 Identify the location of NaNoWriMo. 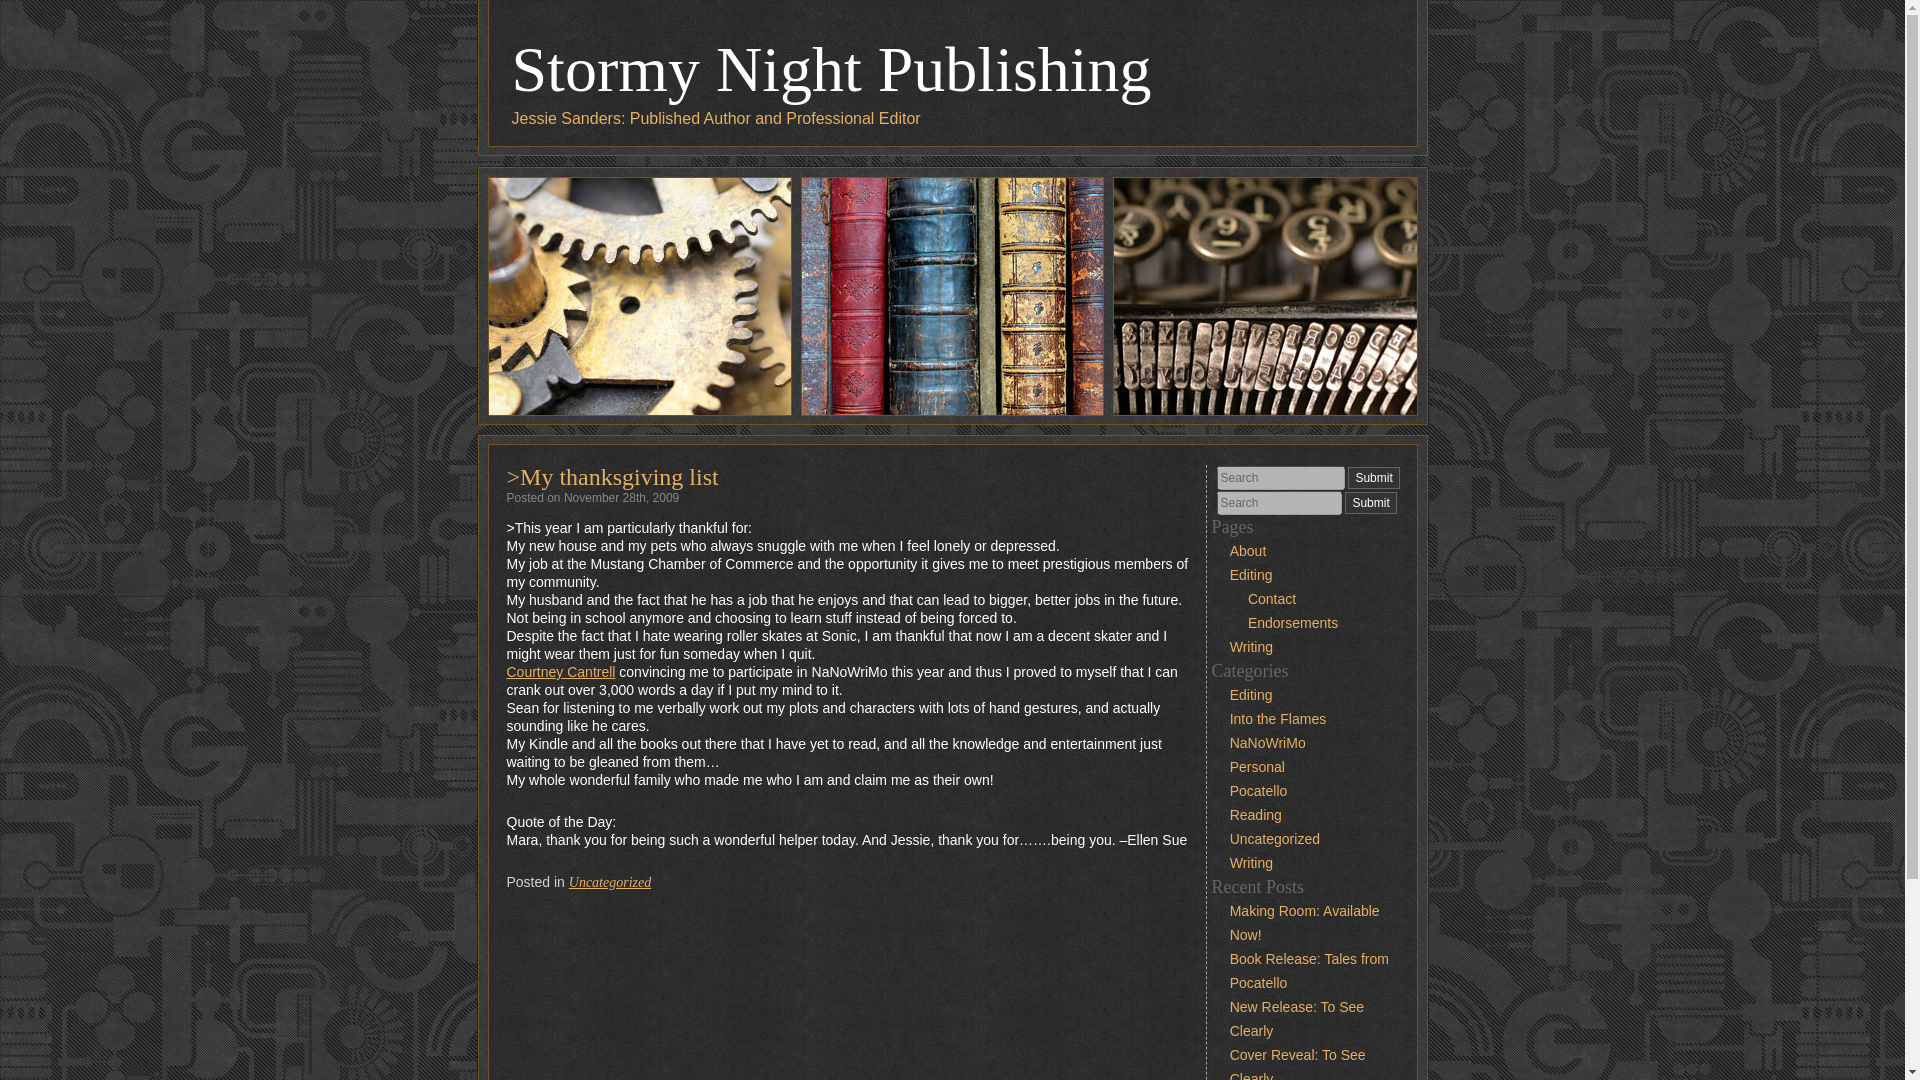
(1268, 742).